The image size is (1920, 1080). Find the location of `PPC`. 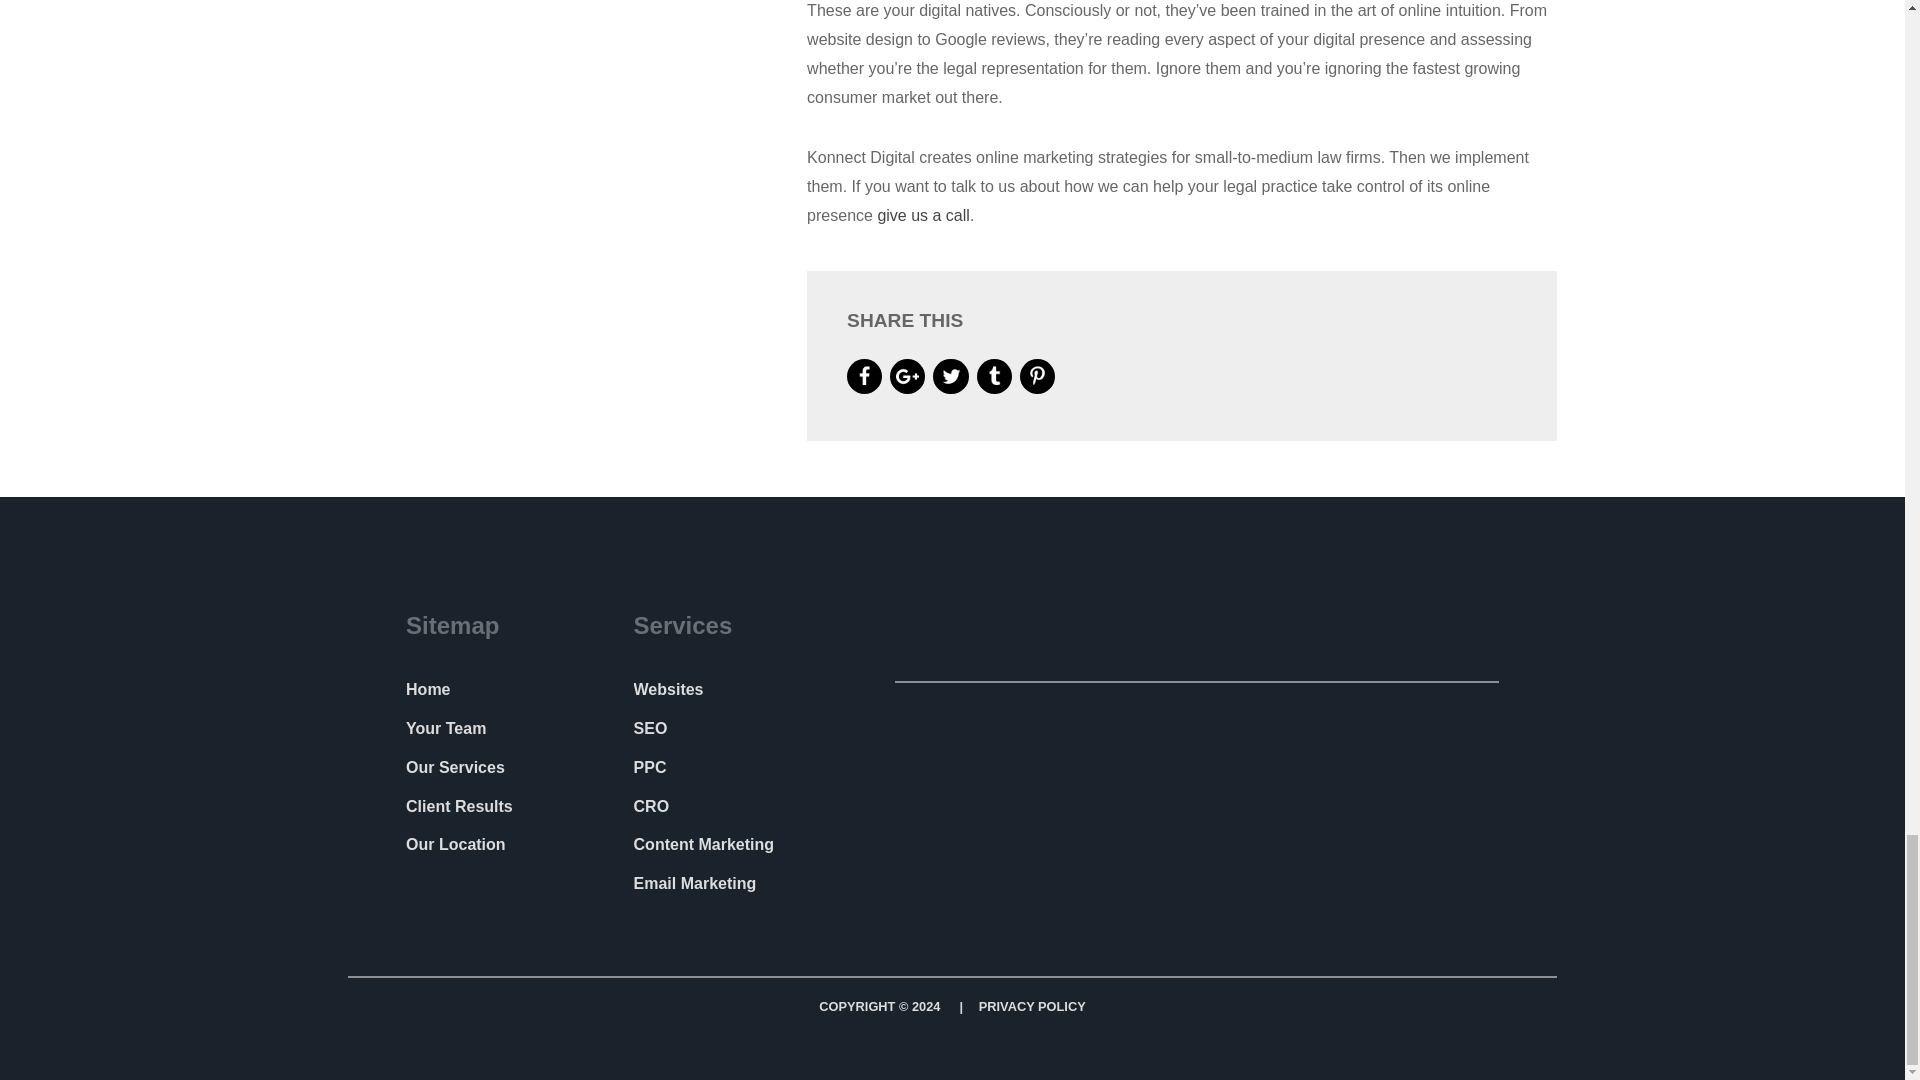

PPC is located at coordinates (650, 768).